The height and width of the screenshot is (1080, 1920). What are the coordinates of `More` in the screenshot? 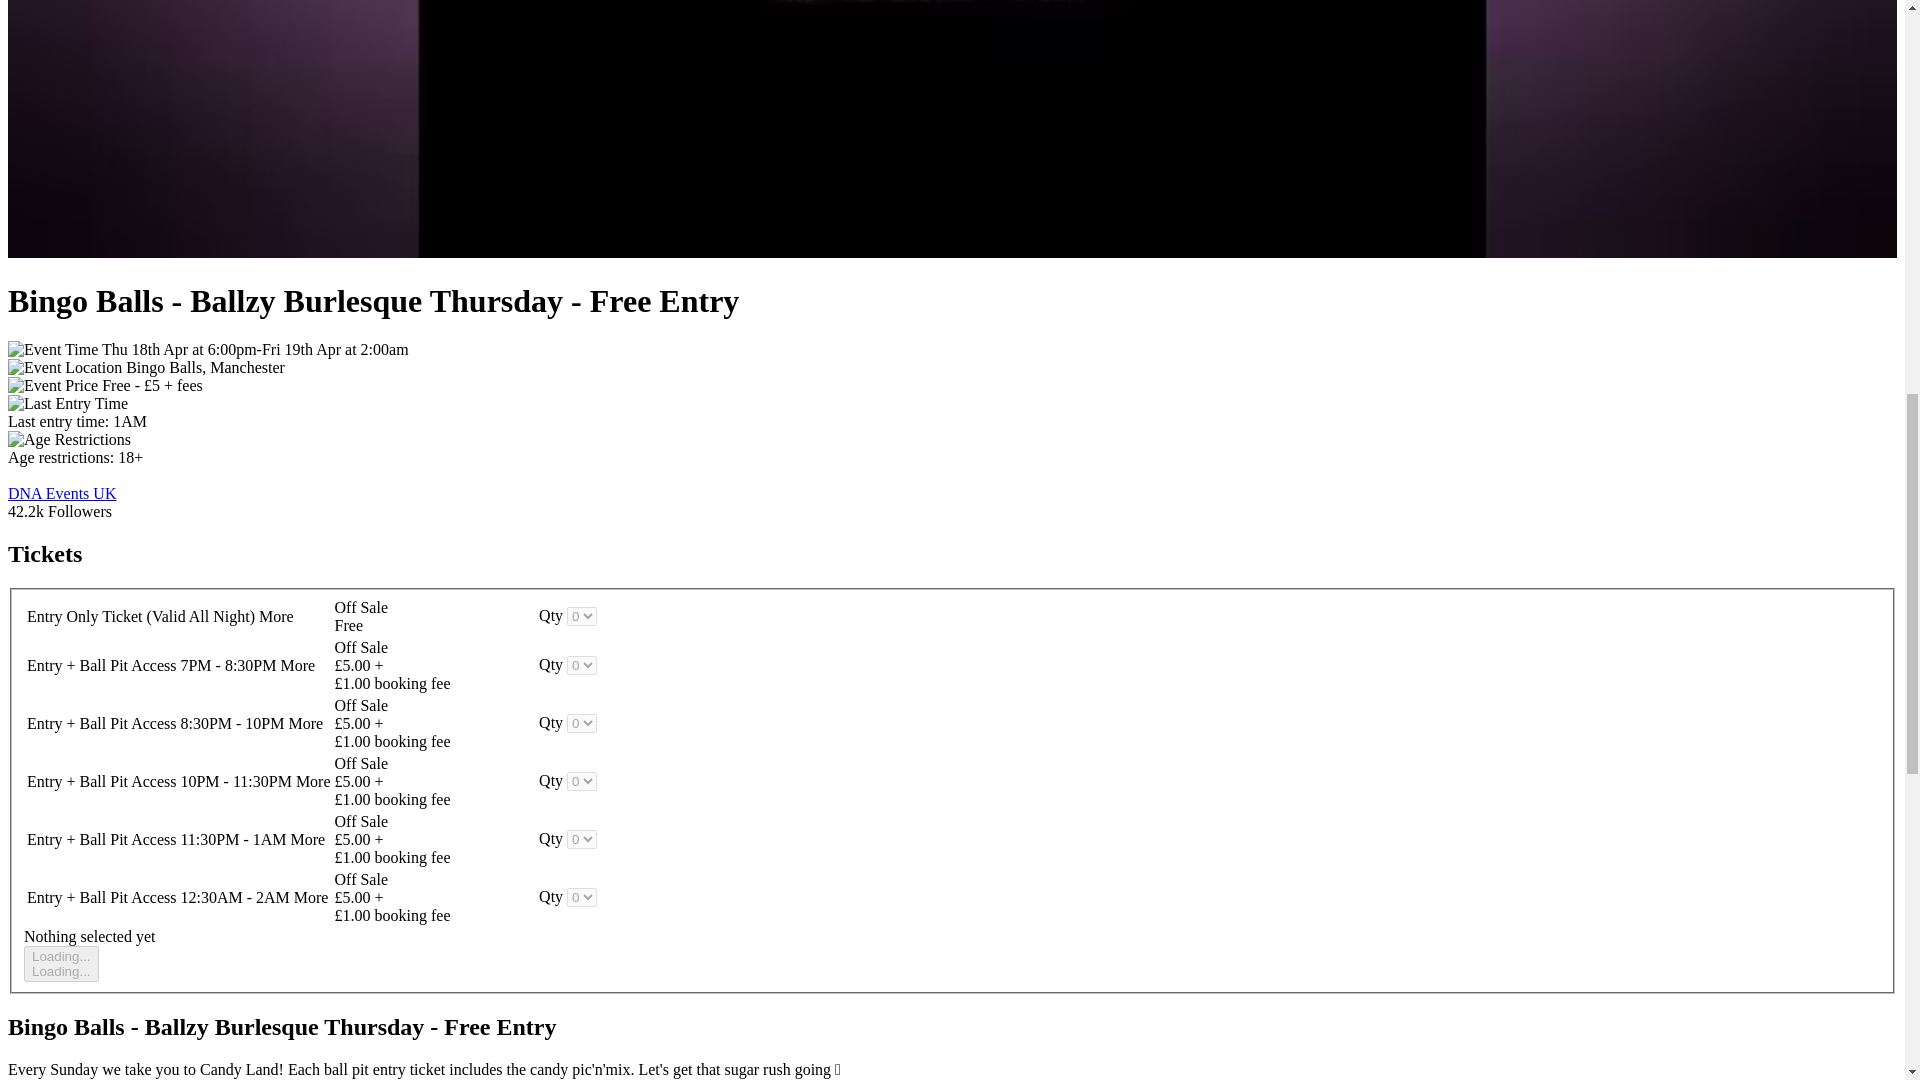 It's located at (61, 493).